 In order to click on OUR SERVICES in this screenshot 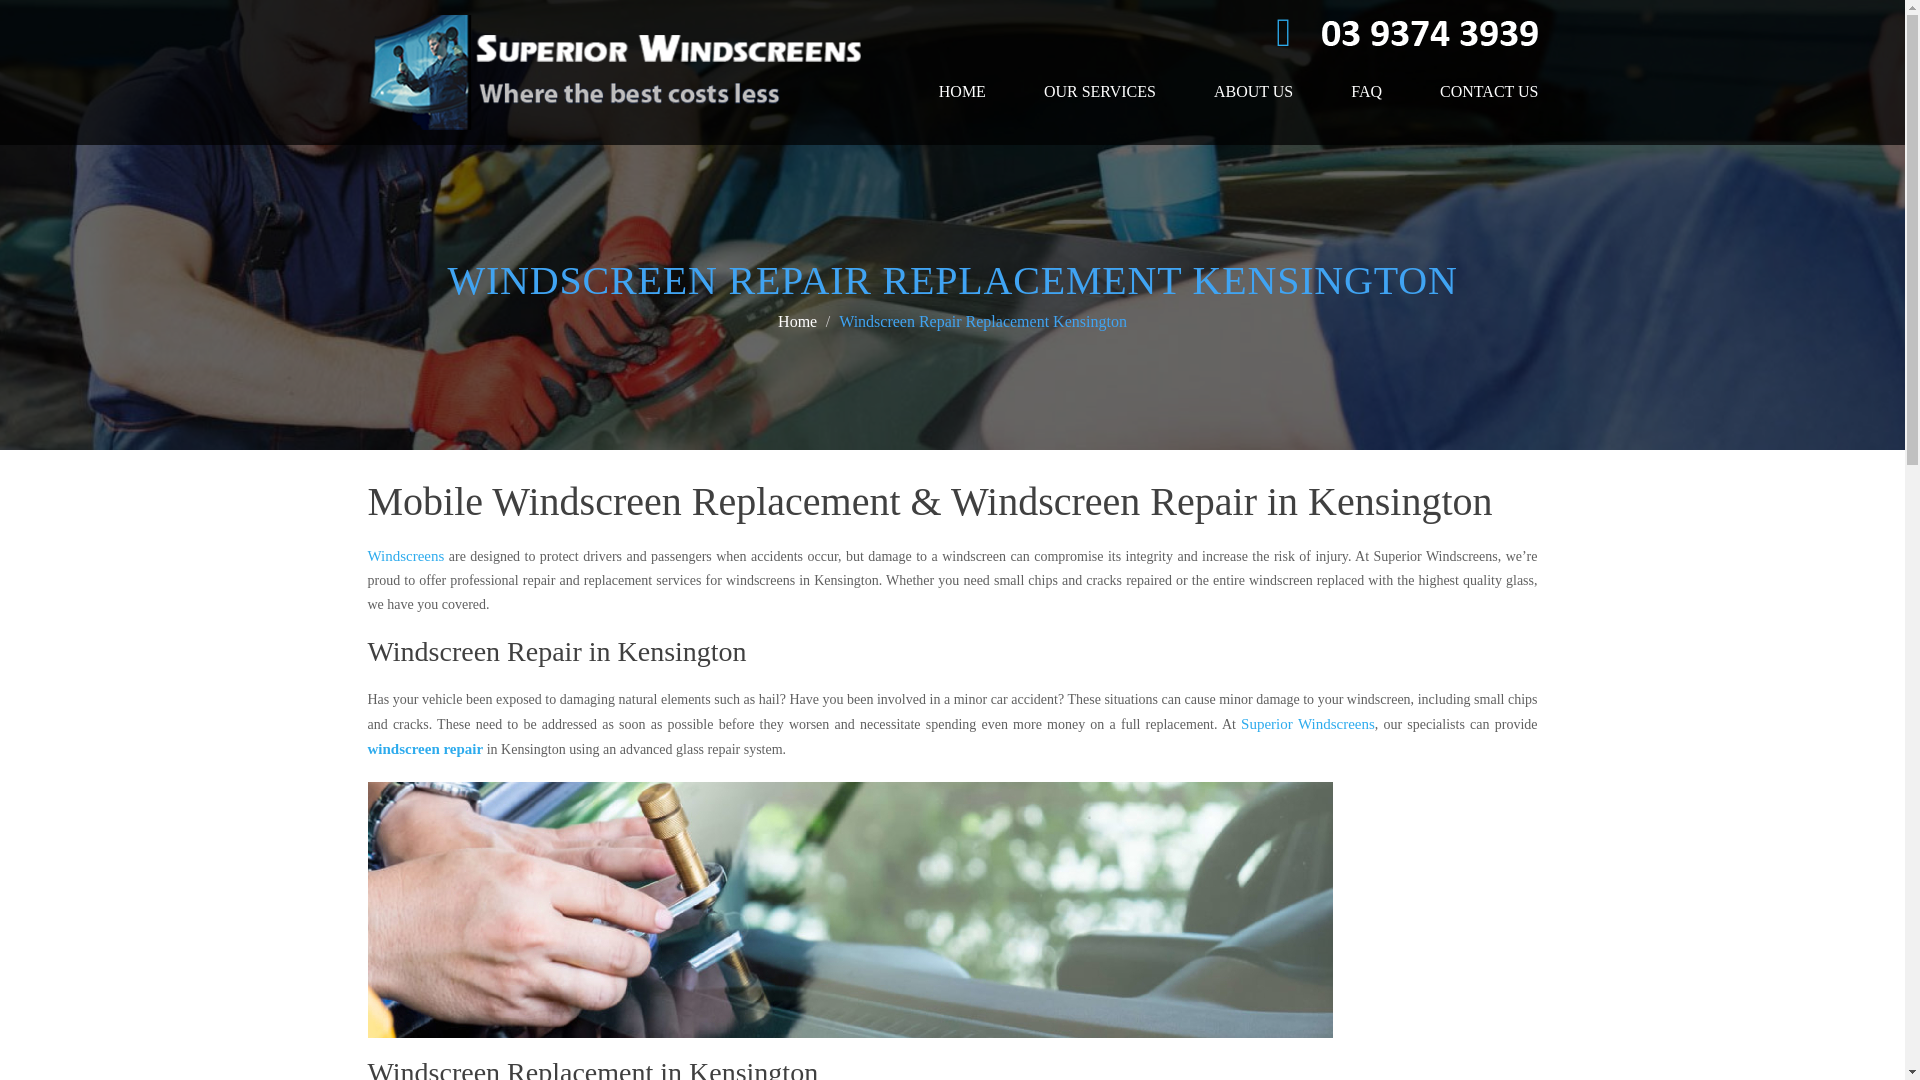, I will do `click(1100, 92)`.